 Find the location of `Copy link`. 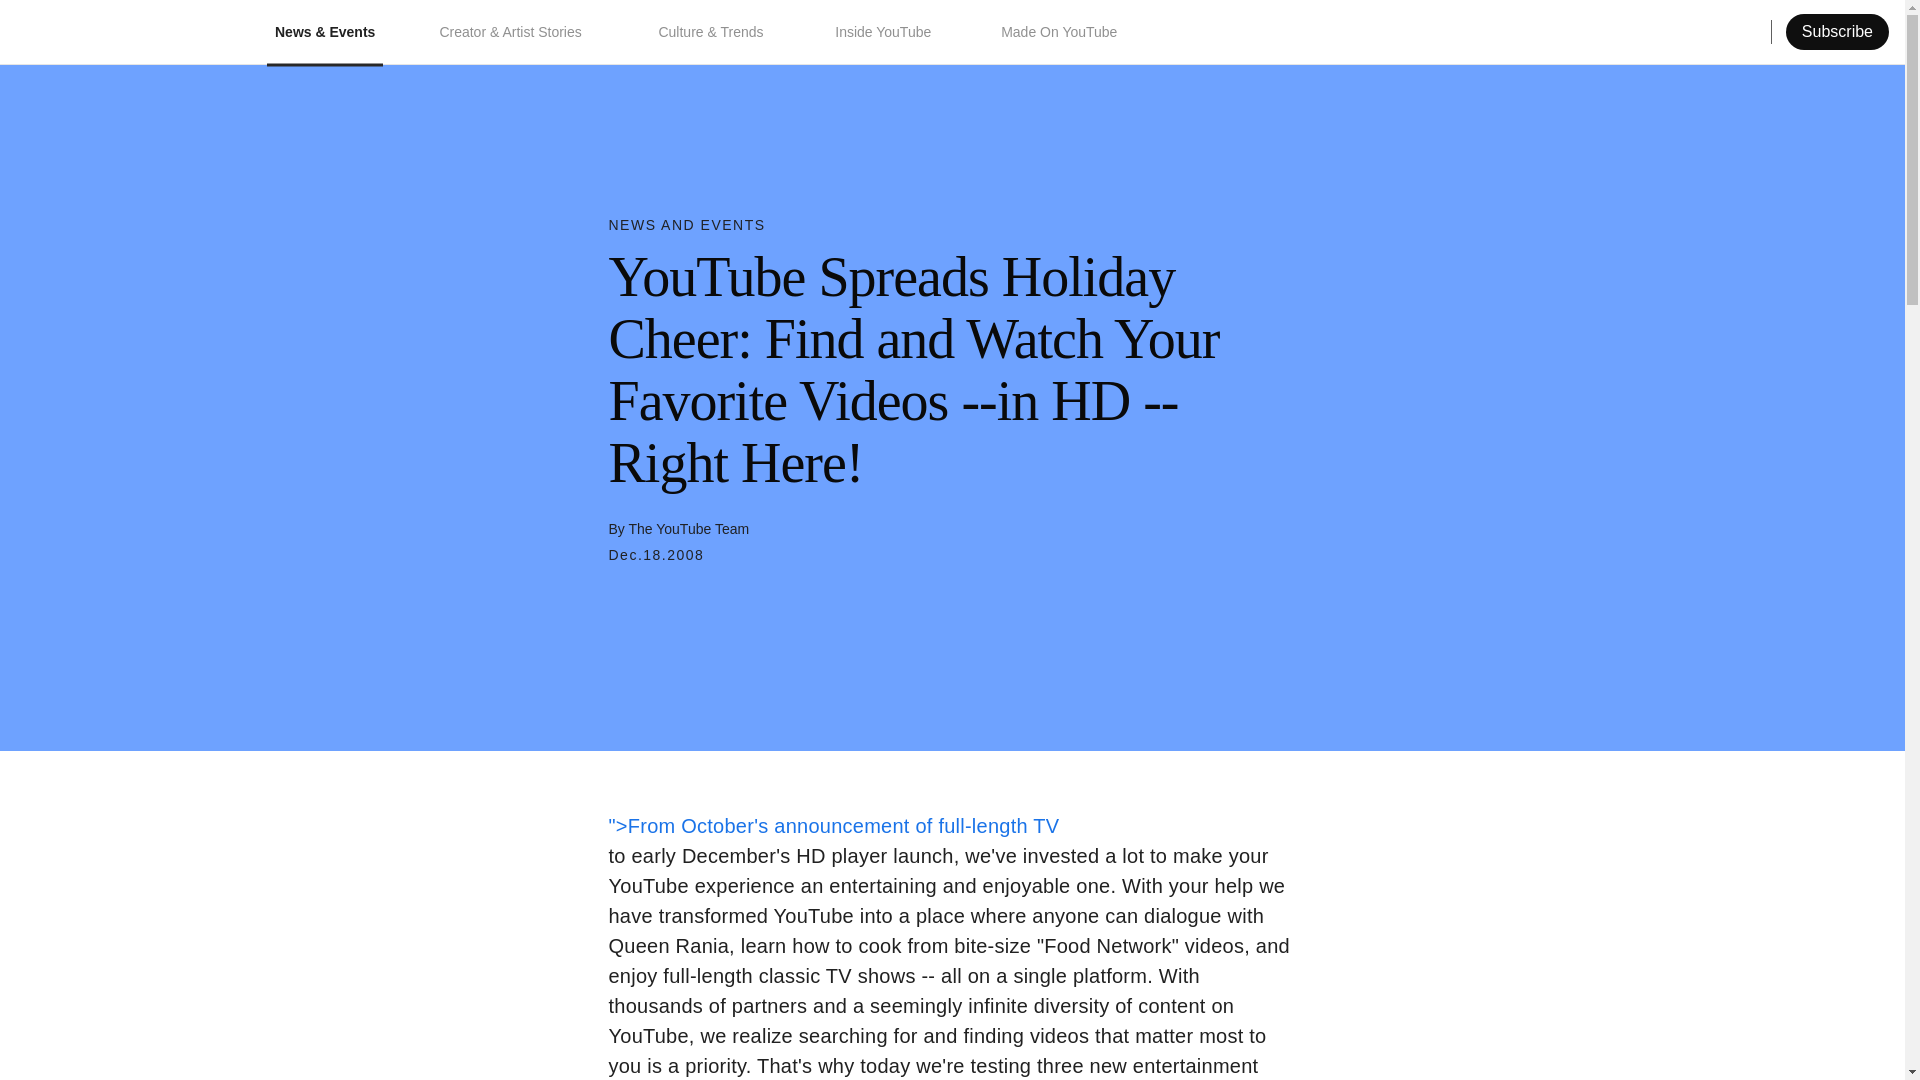

Copy link is located at coordinates (1814, 32).